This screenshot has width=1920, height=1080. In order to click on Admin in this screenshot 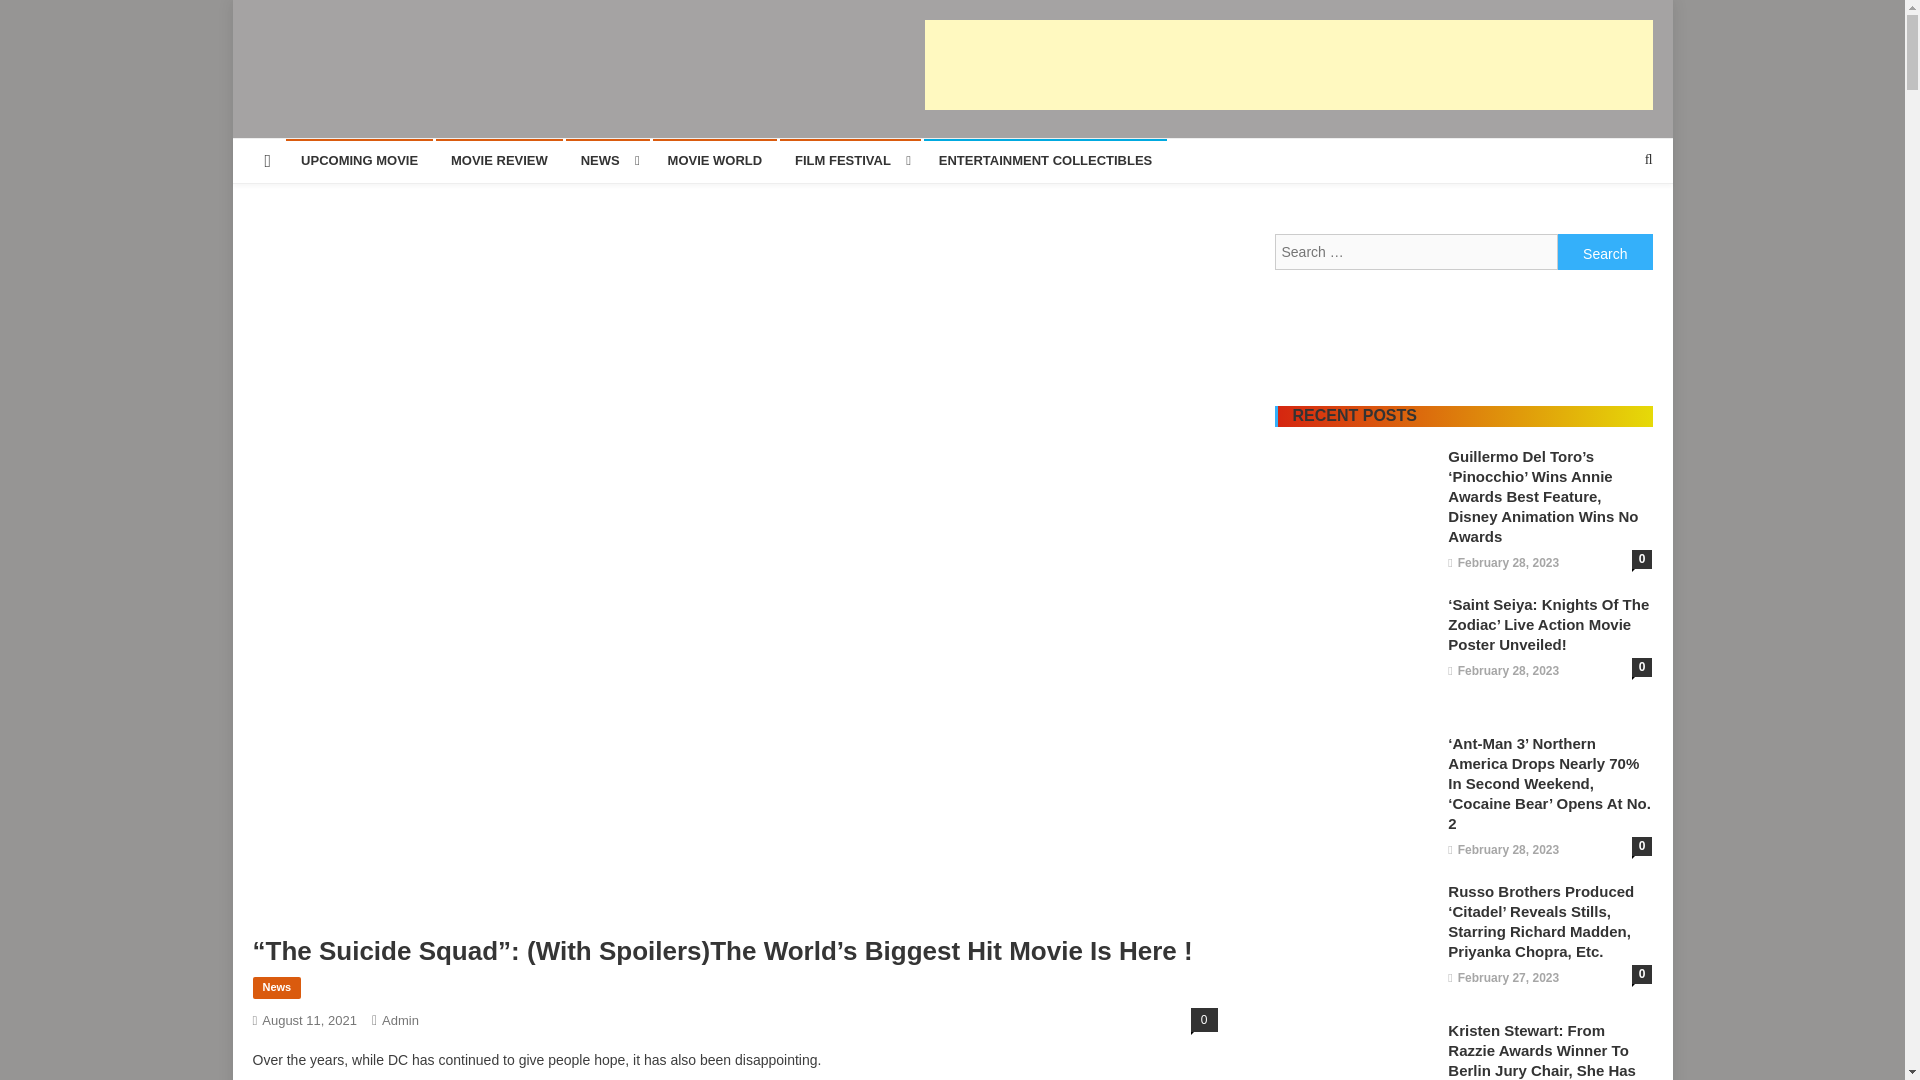, I will do `click(400, 1020)`.